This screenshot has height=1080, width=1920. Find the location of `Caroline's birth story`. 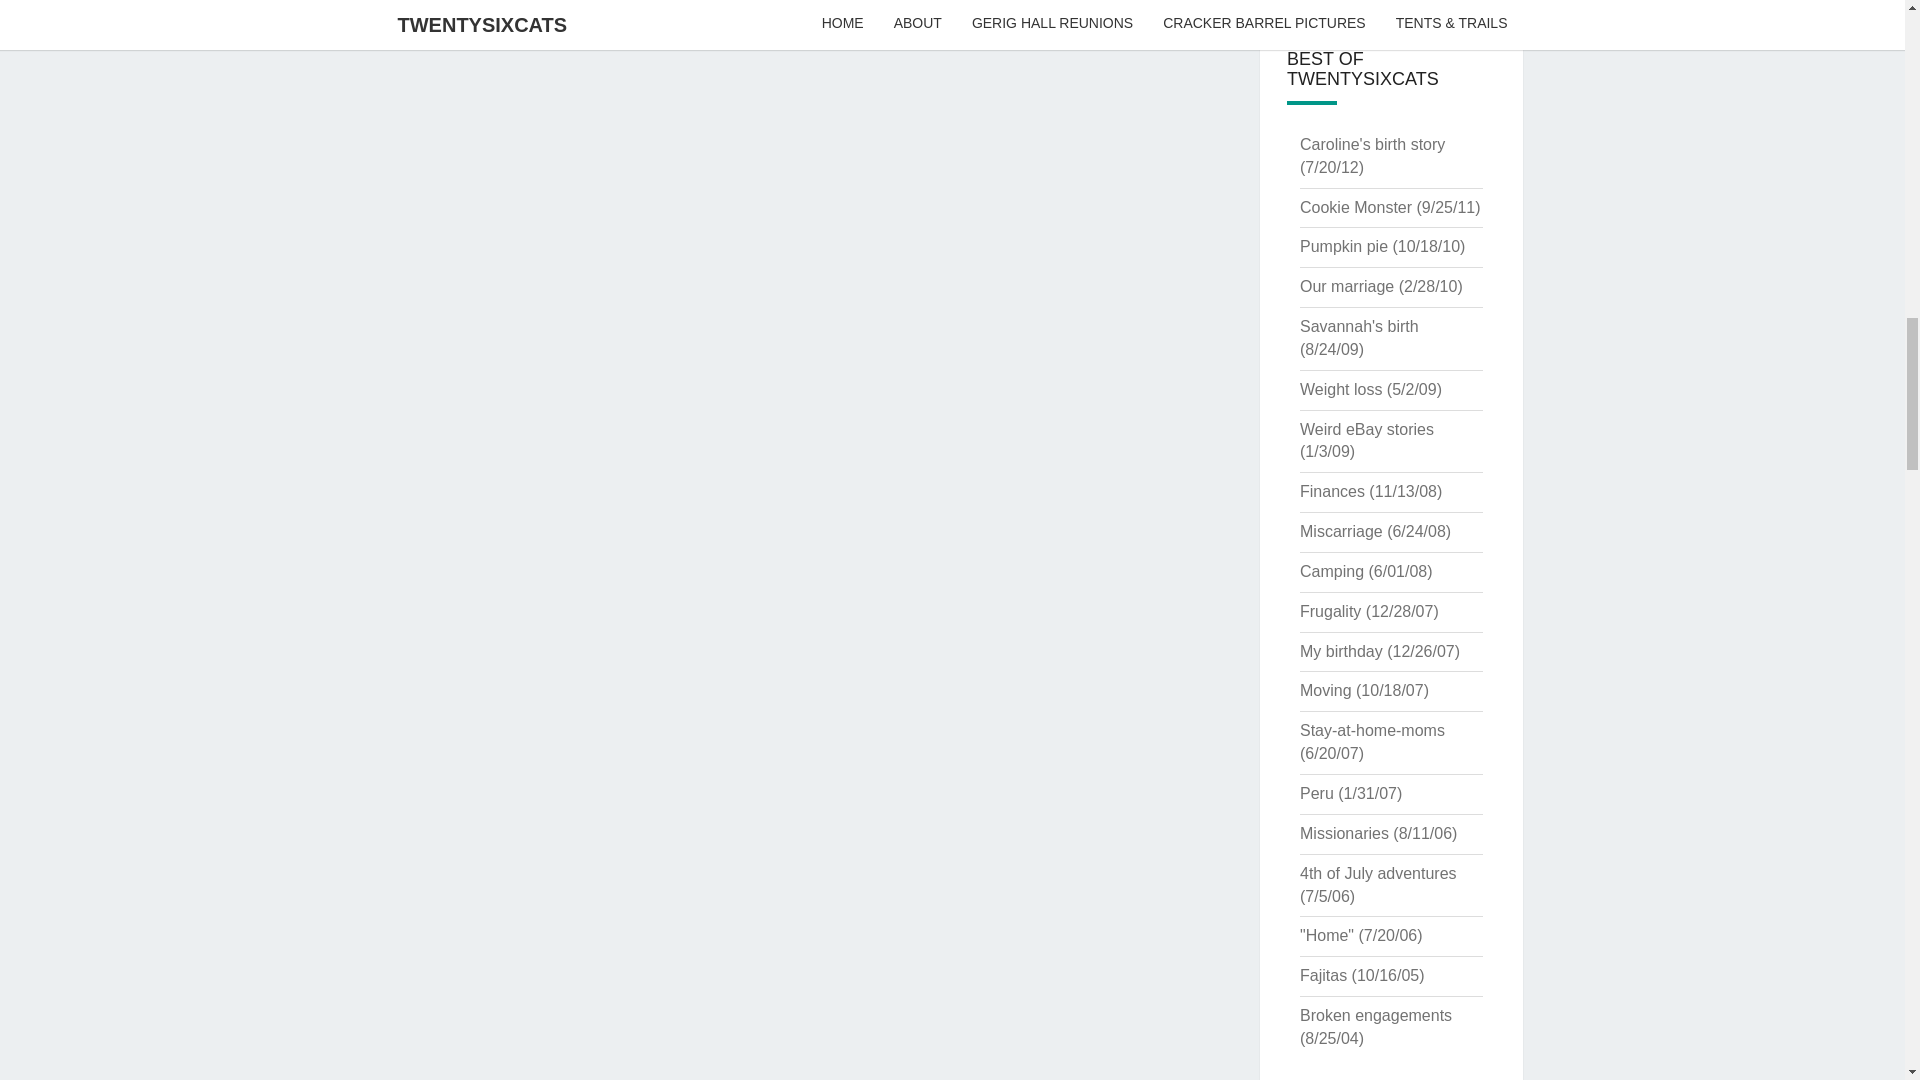

Caroline's birth story is located at coordinates (1372, 144).